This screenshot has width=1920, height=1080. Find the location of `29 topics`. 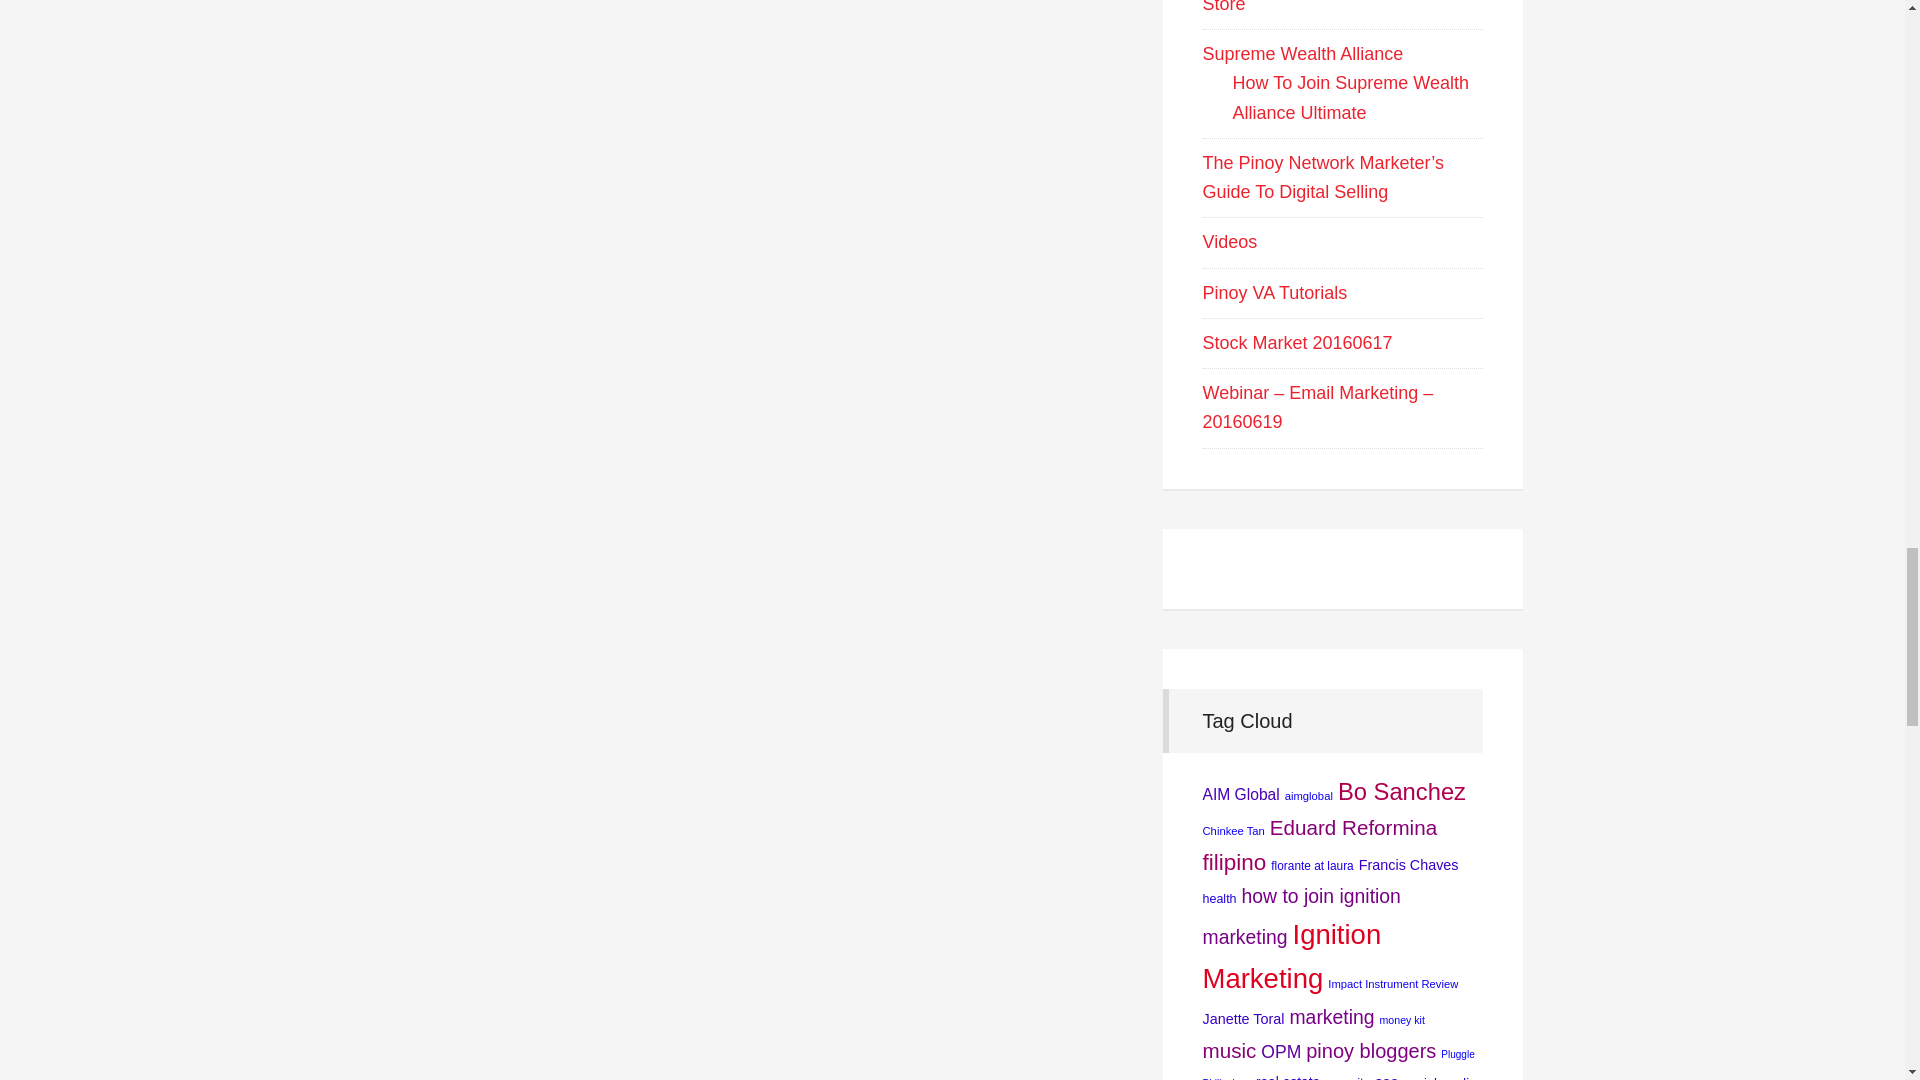

29 topics is located at coordinates (1290, 956).